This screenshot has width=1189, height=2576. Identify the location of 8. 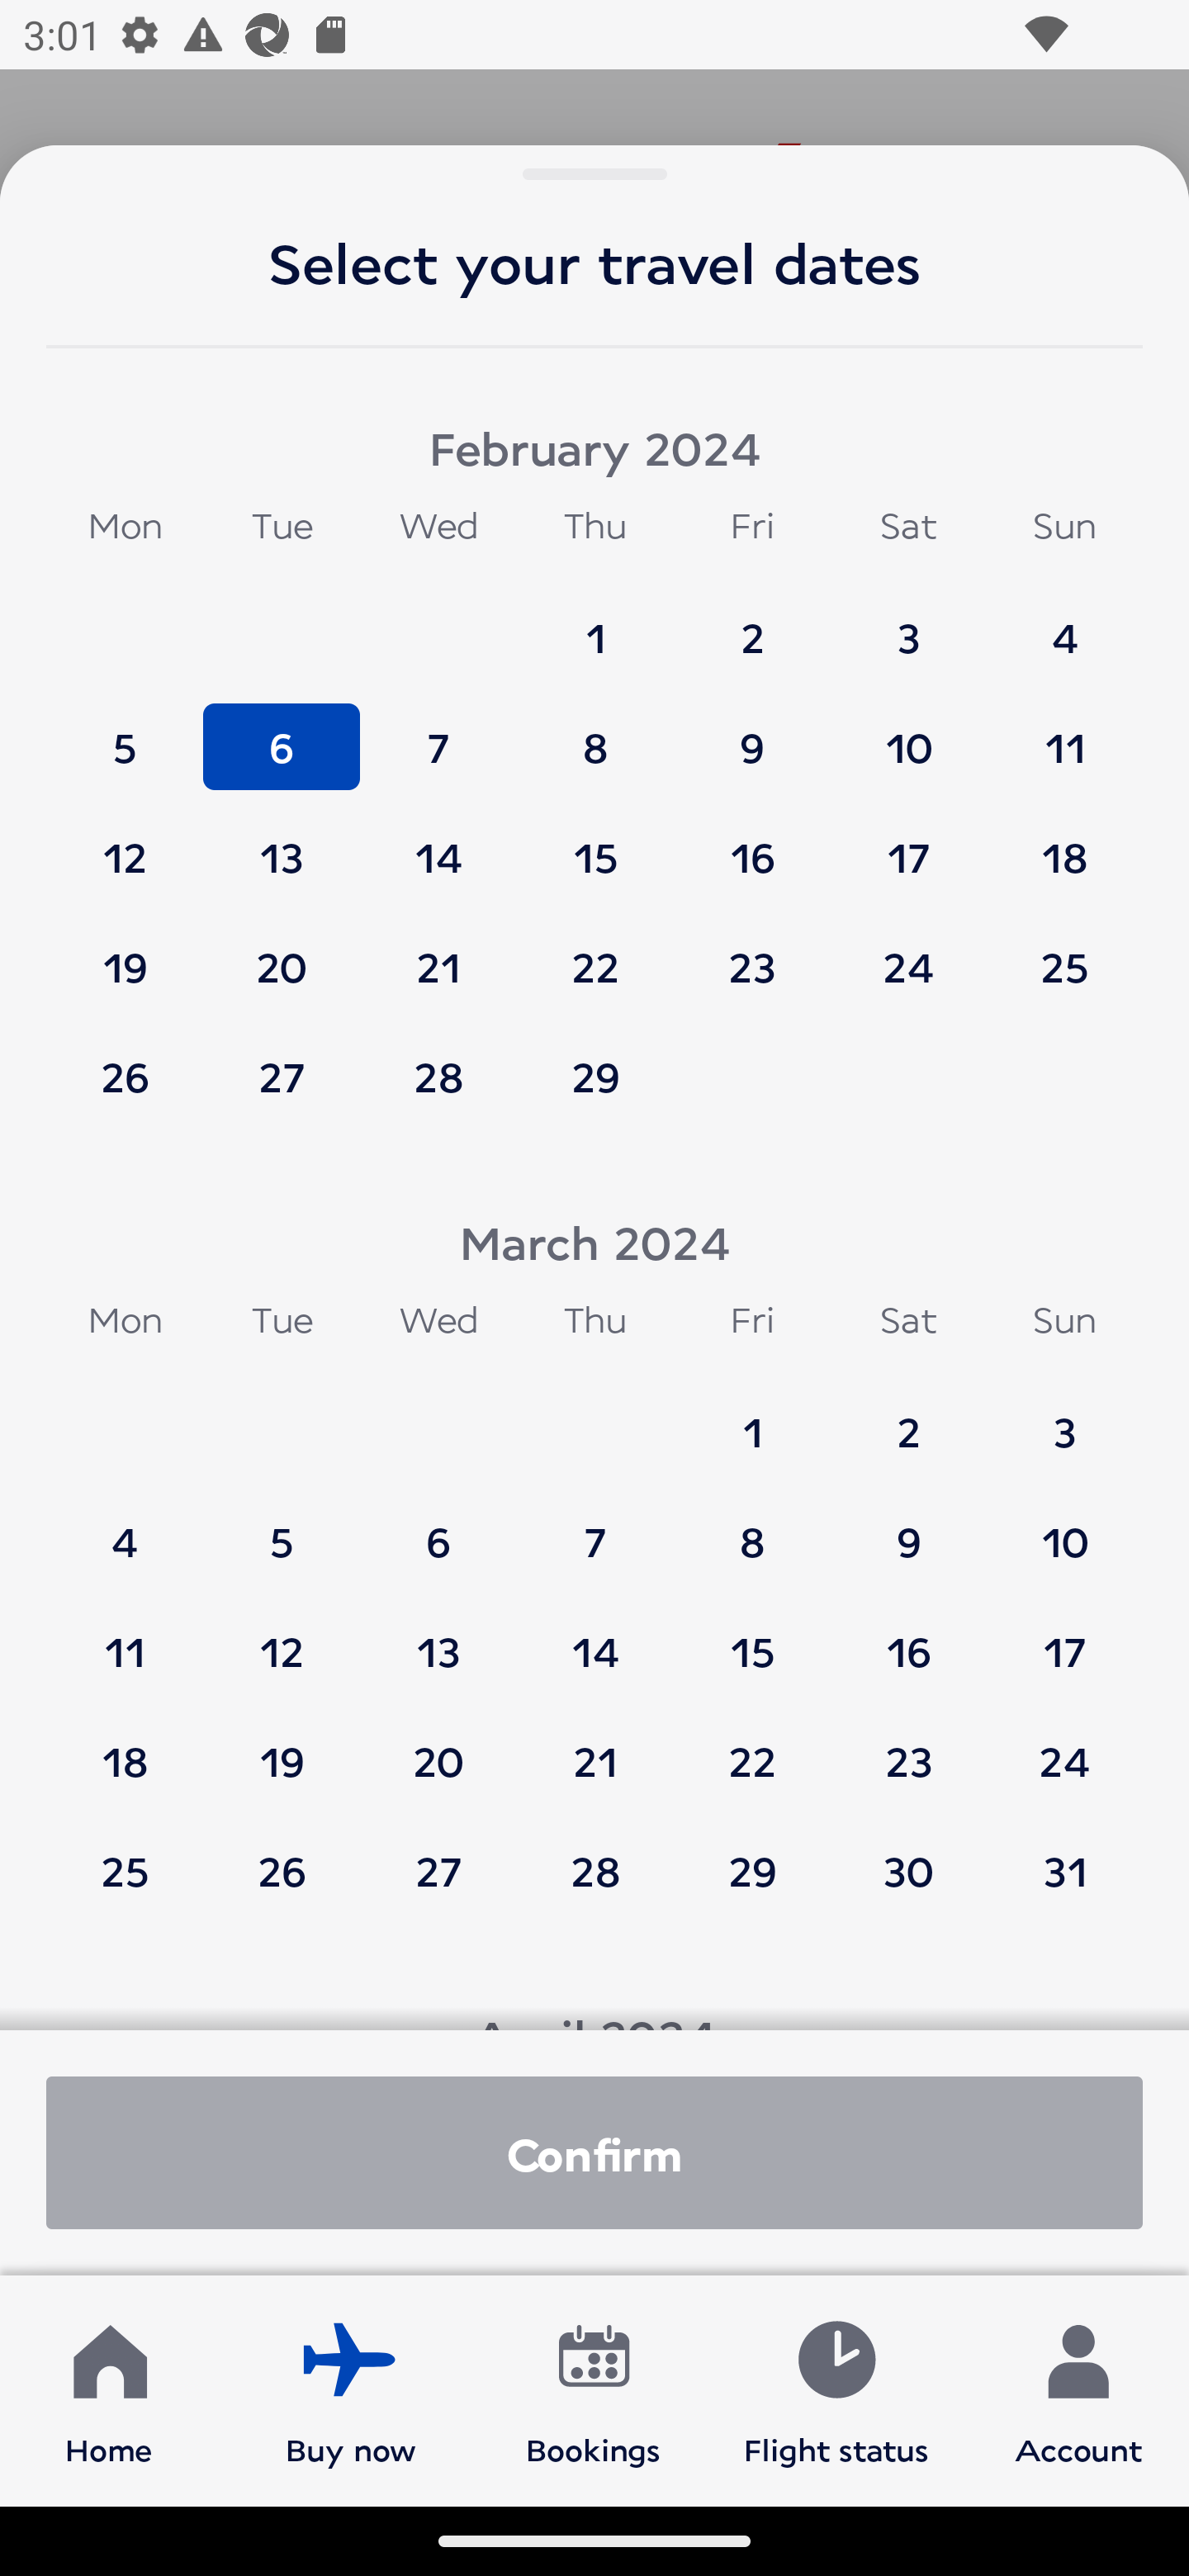
(595, 732).